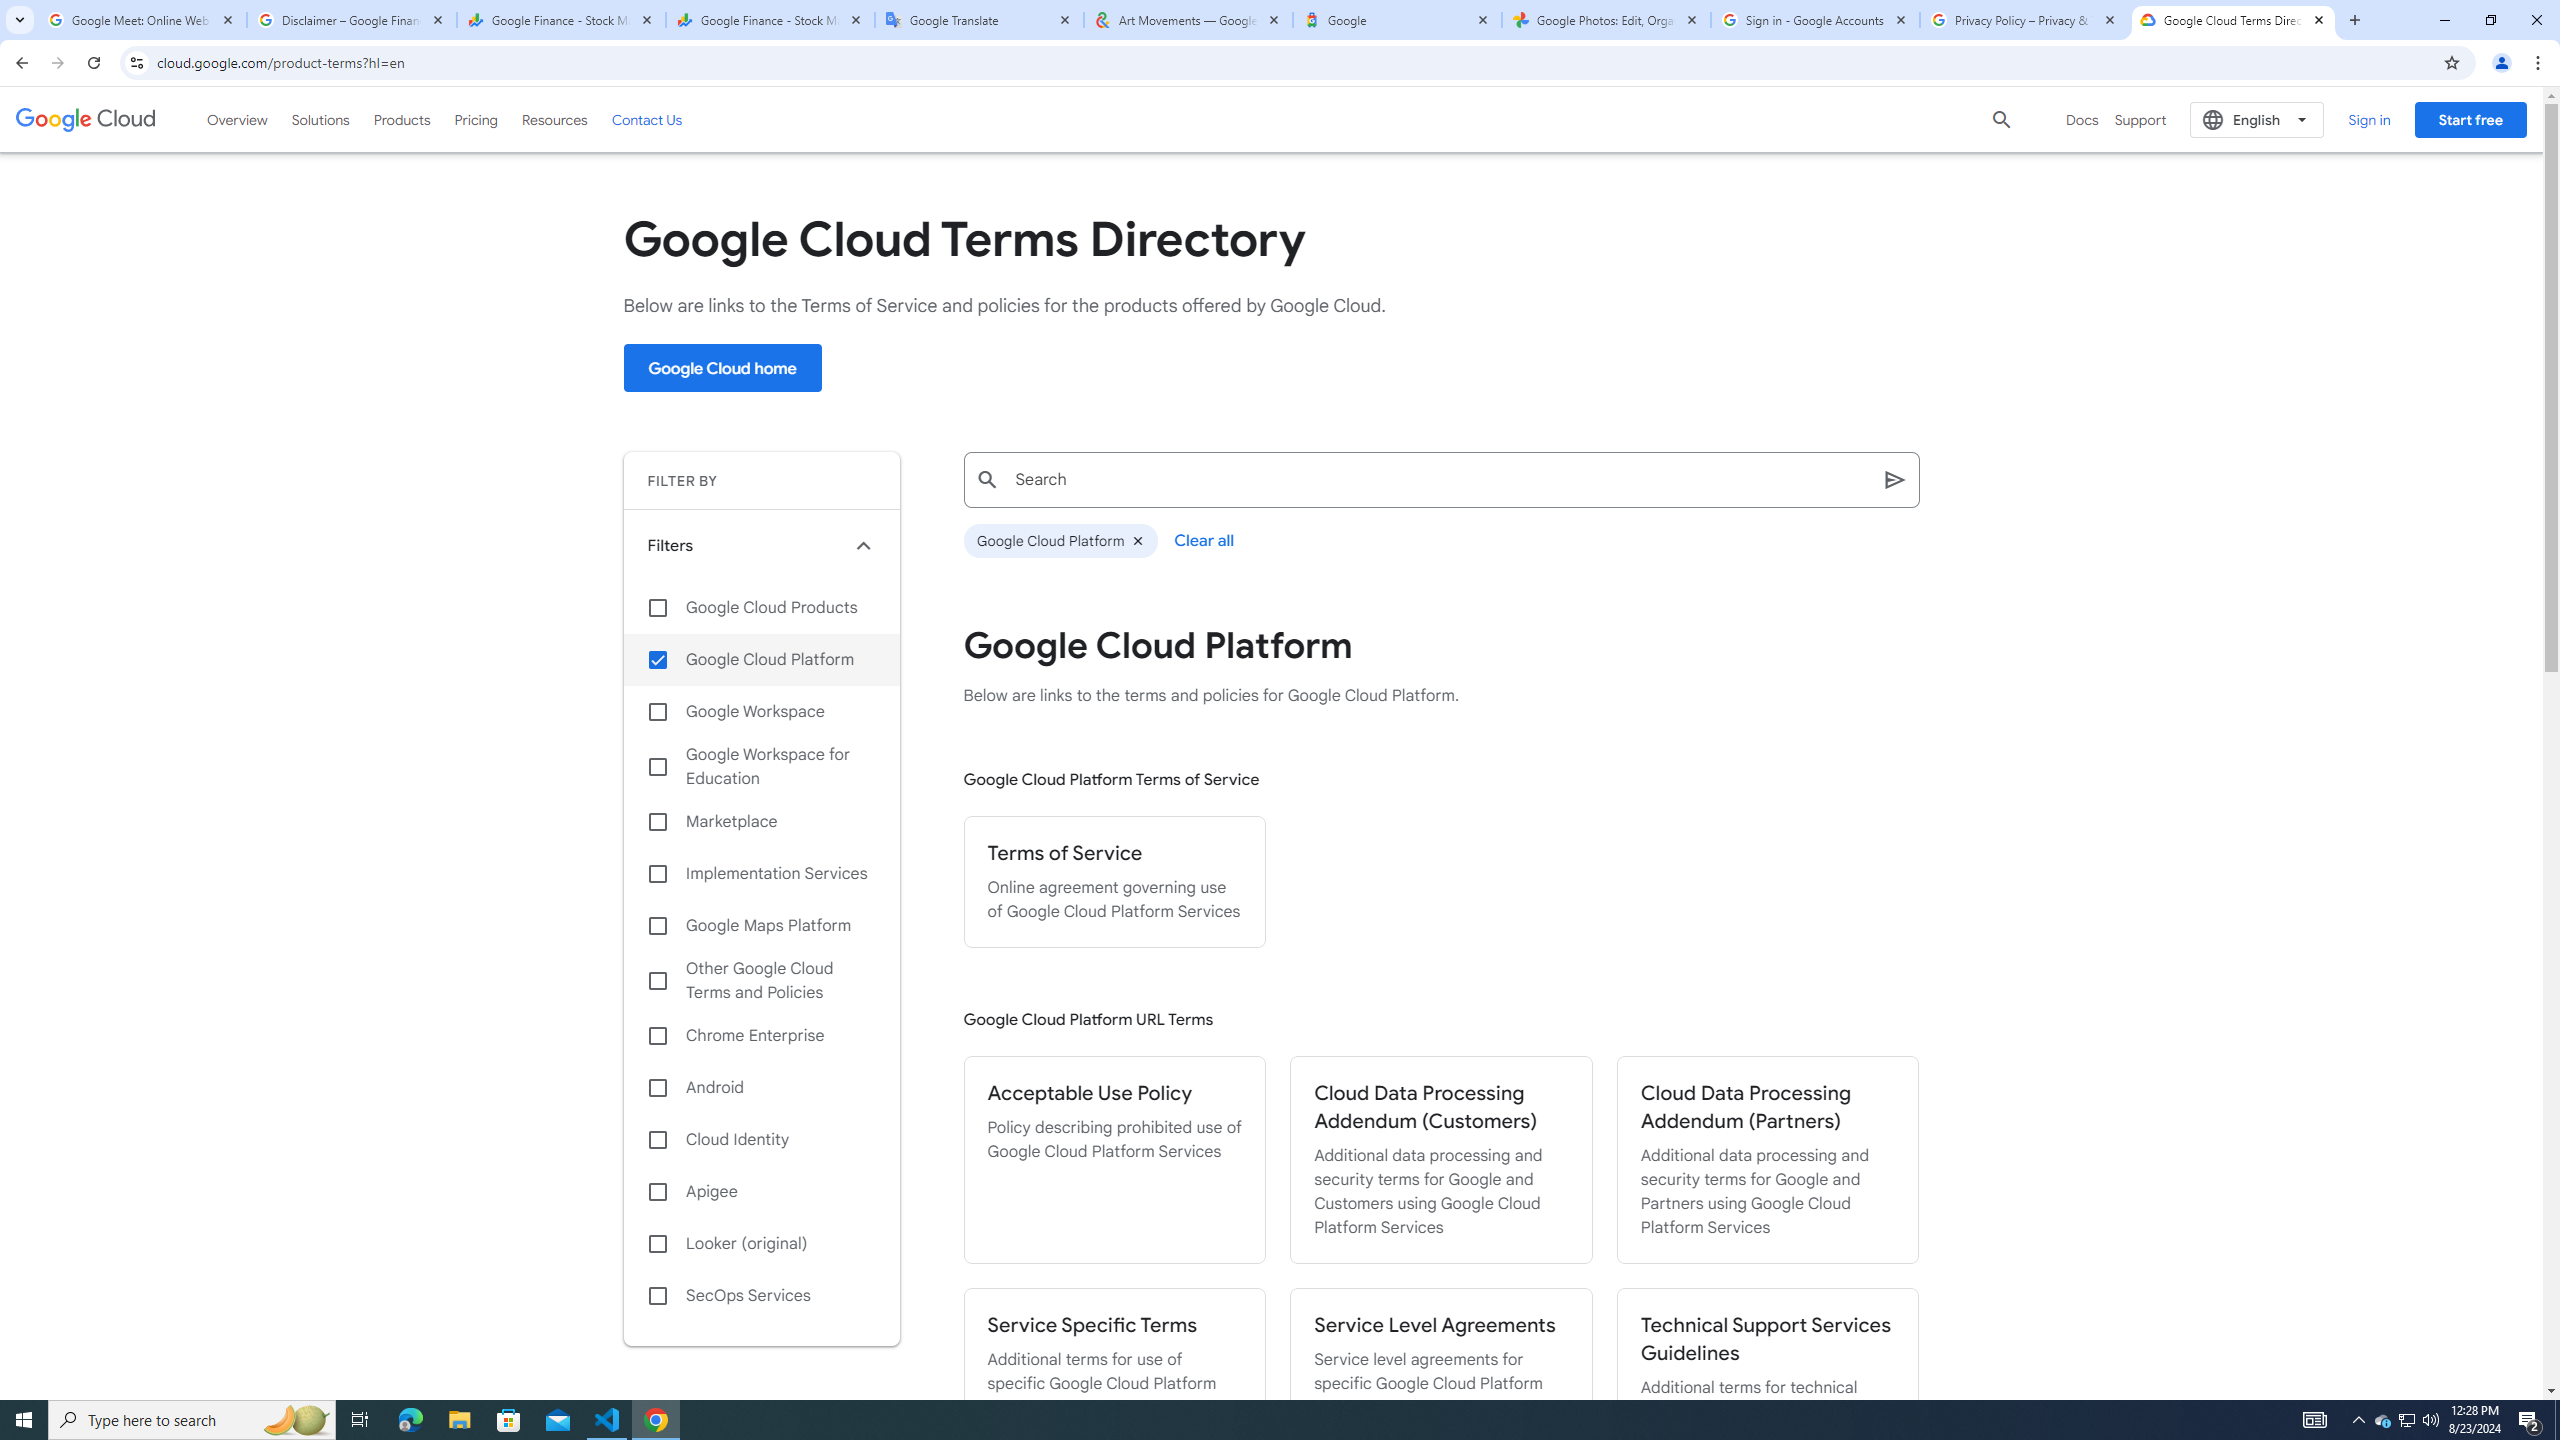 The image size is (2560, 1440). Describe the element at coordinates (762, 822) in the screenshot. I see `Marketplace` at that location.